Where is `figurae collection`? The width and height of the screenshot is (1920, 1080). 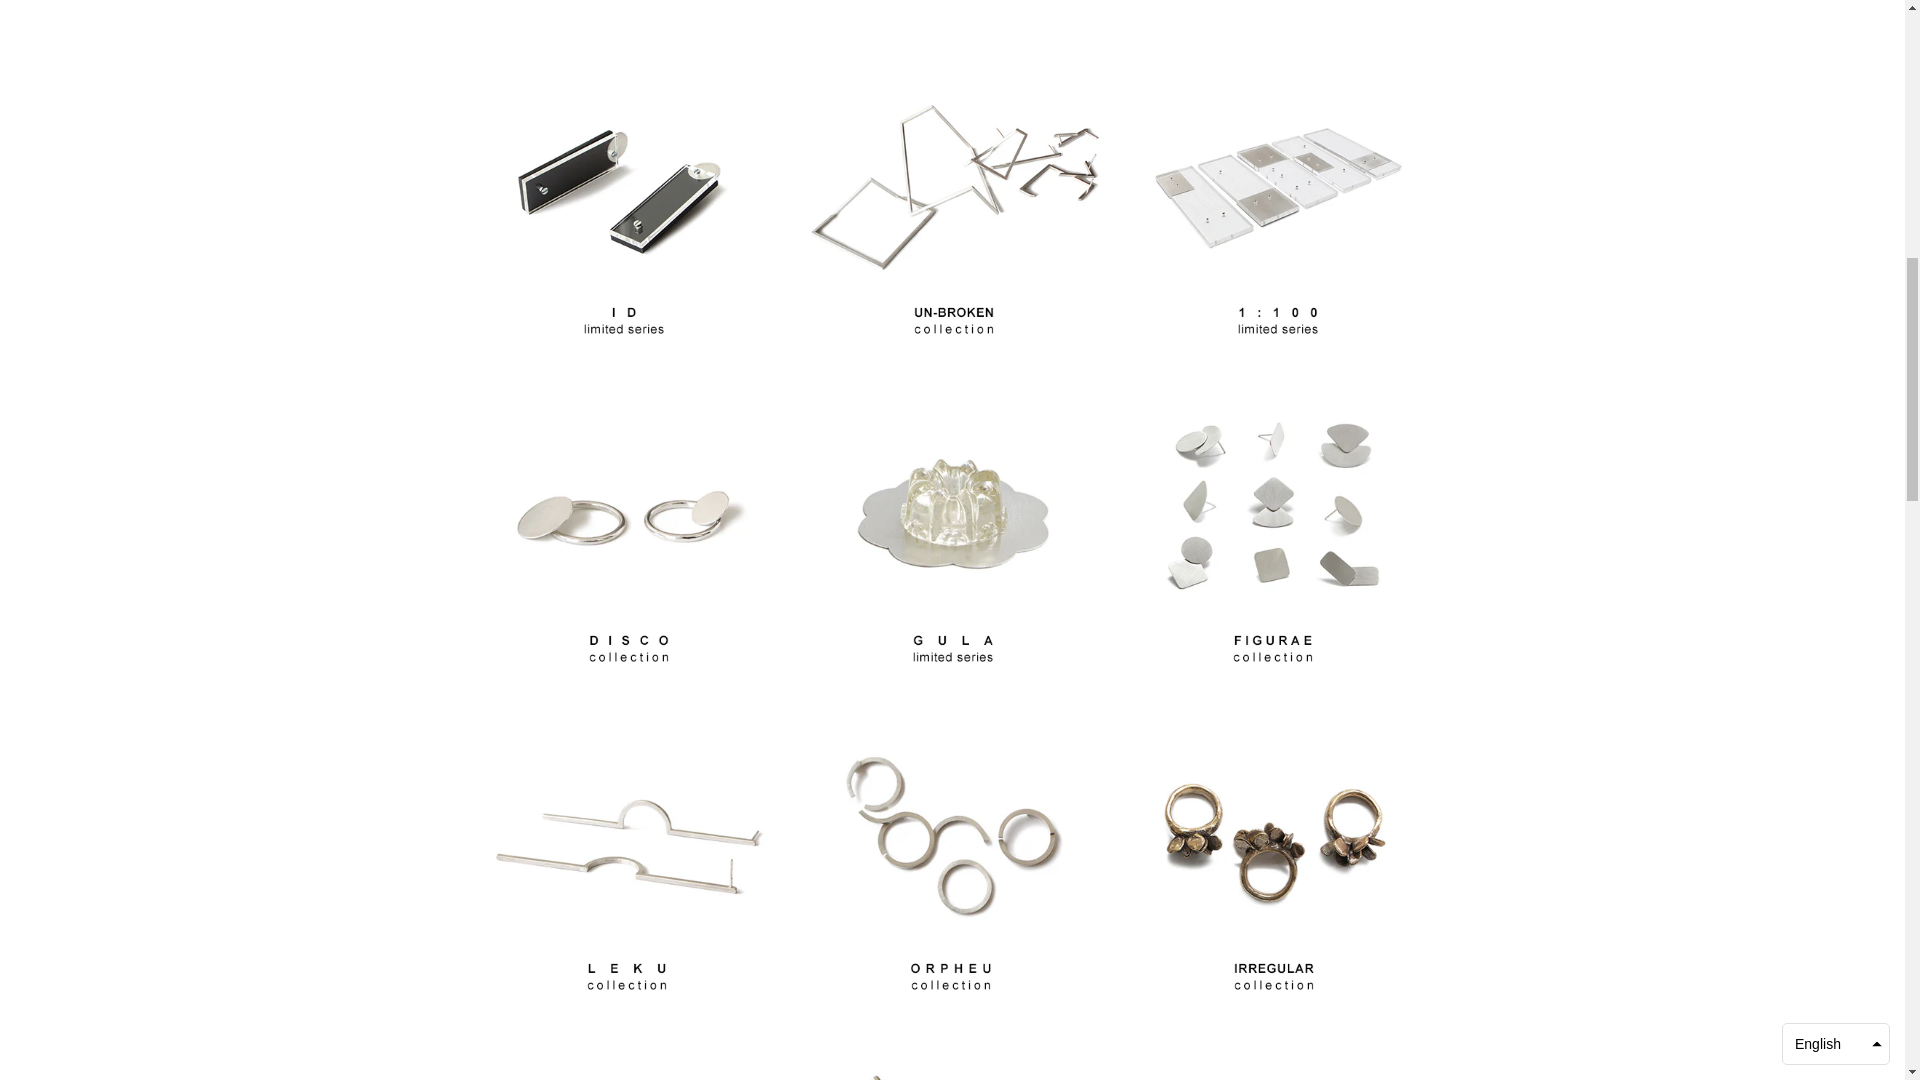 figurae collection is located at coordinates (1272, 674).